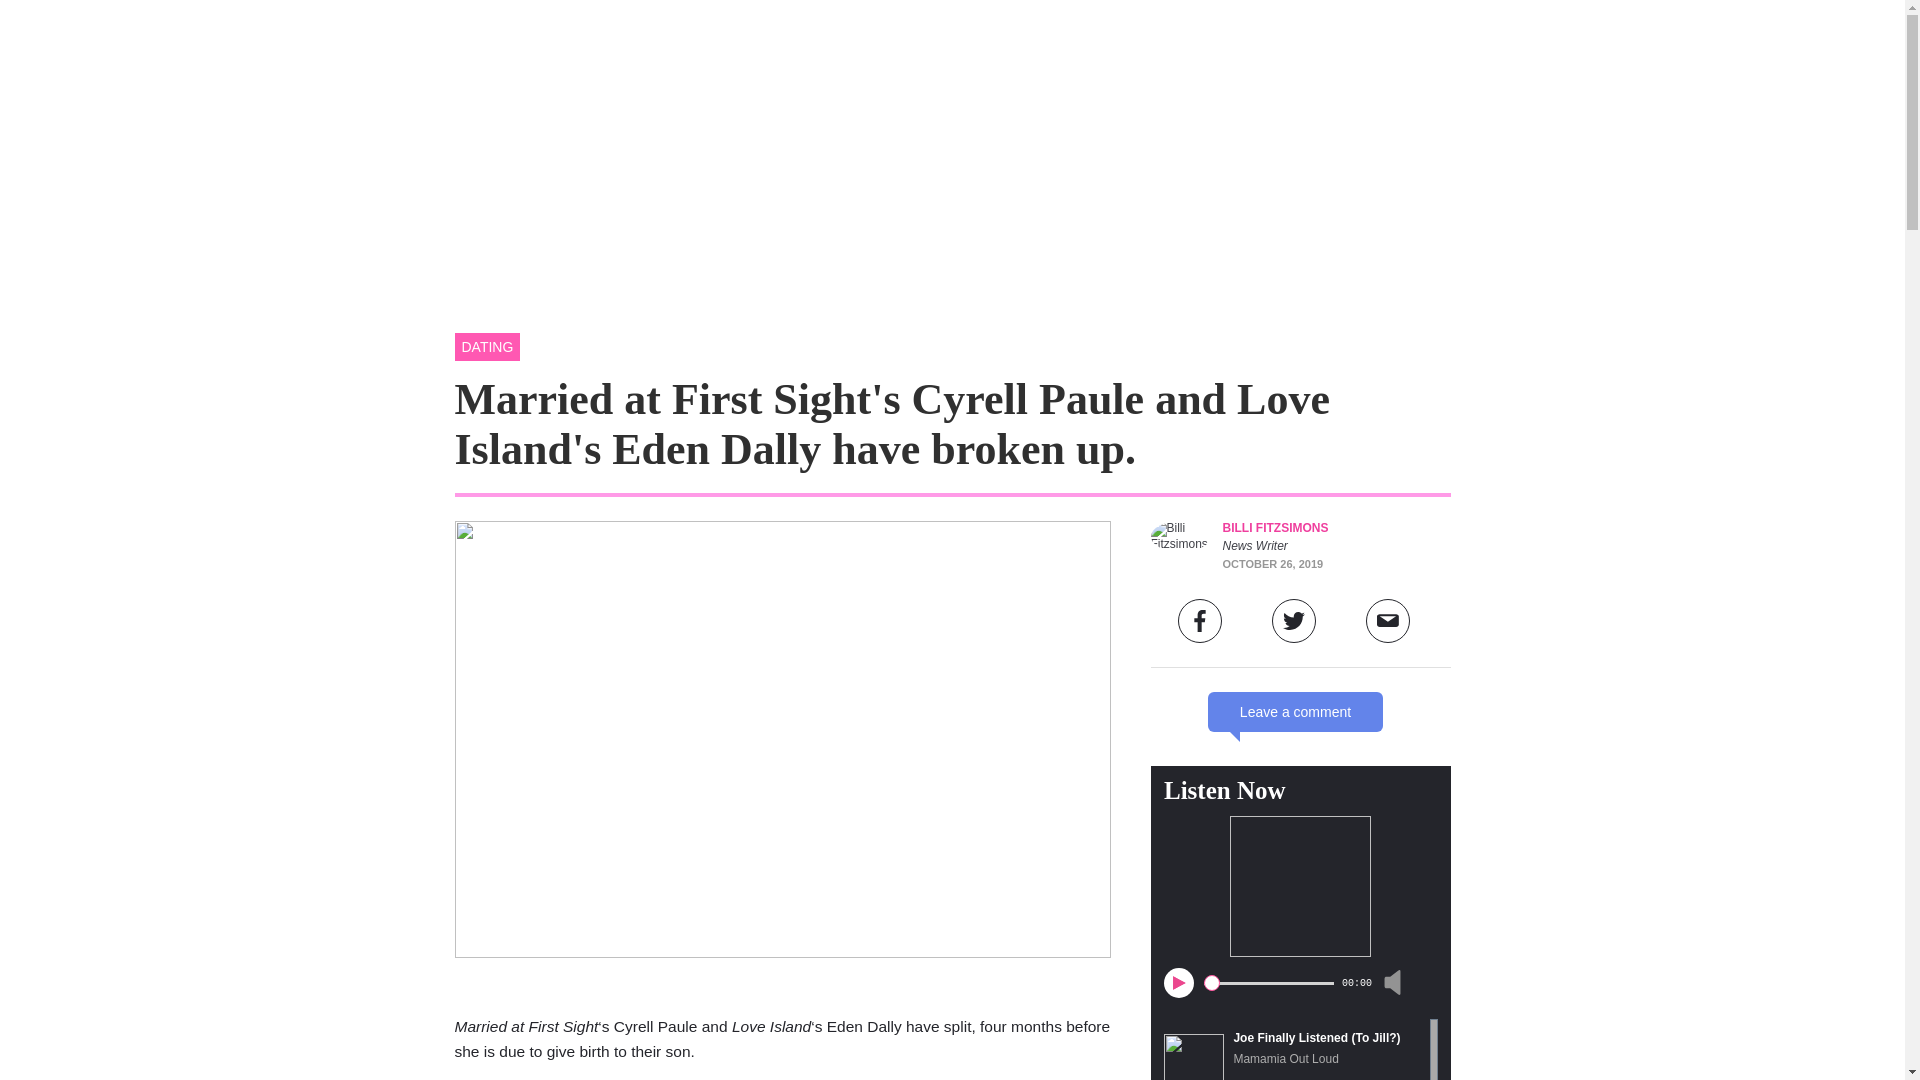 The height and width of the screenshot is (1080, 1920). I want to click on Share via twitter, so click(1293, 620).